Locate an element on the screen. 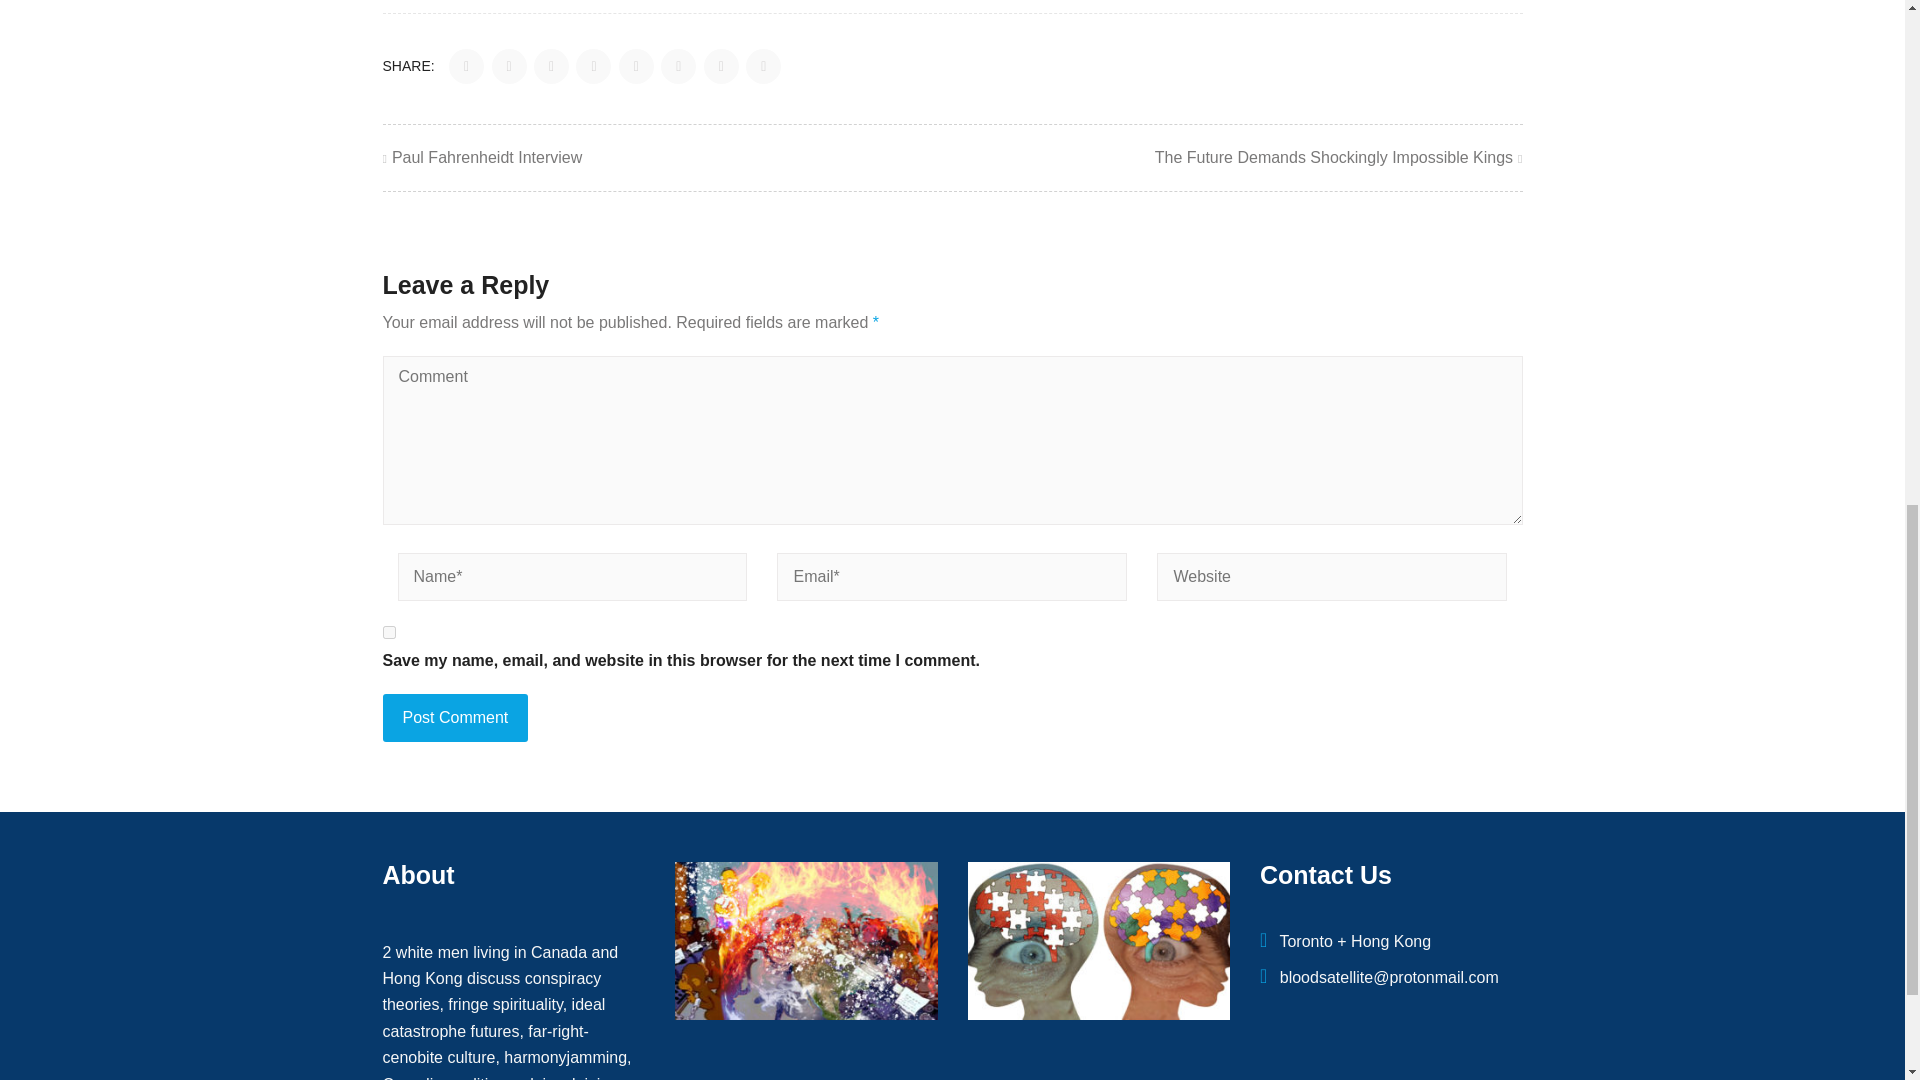 This screenshot has height=1080, width=1920. Share on Linkedin is located at coordinates (594, 66).